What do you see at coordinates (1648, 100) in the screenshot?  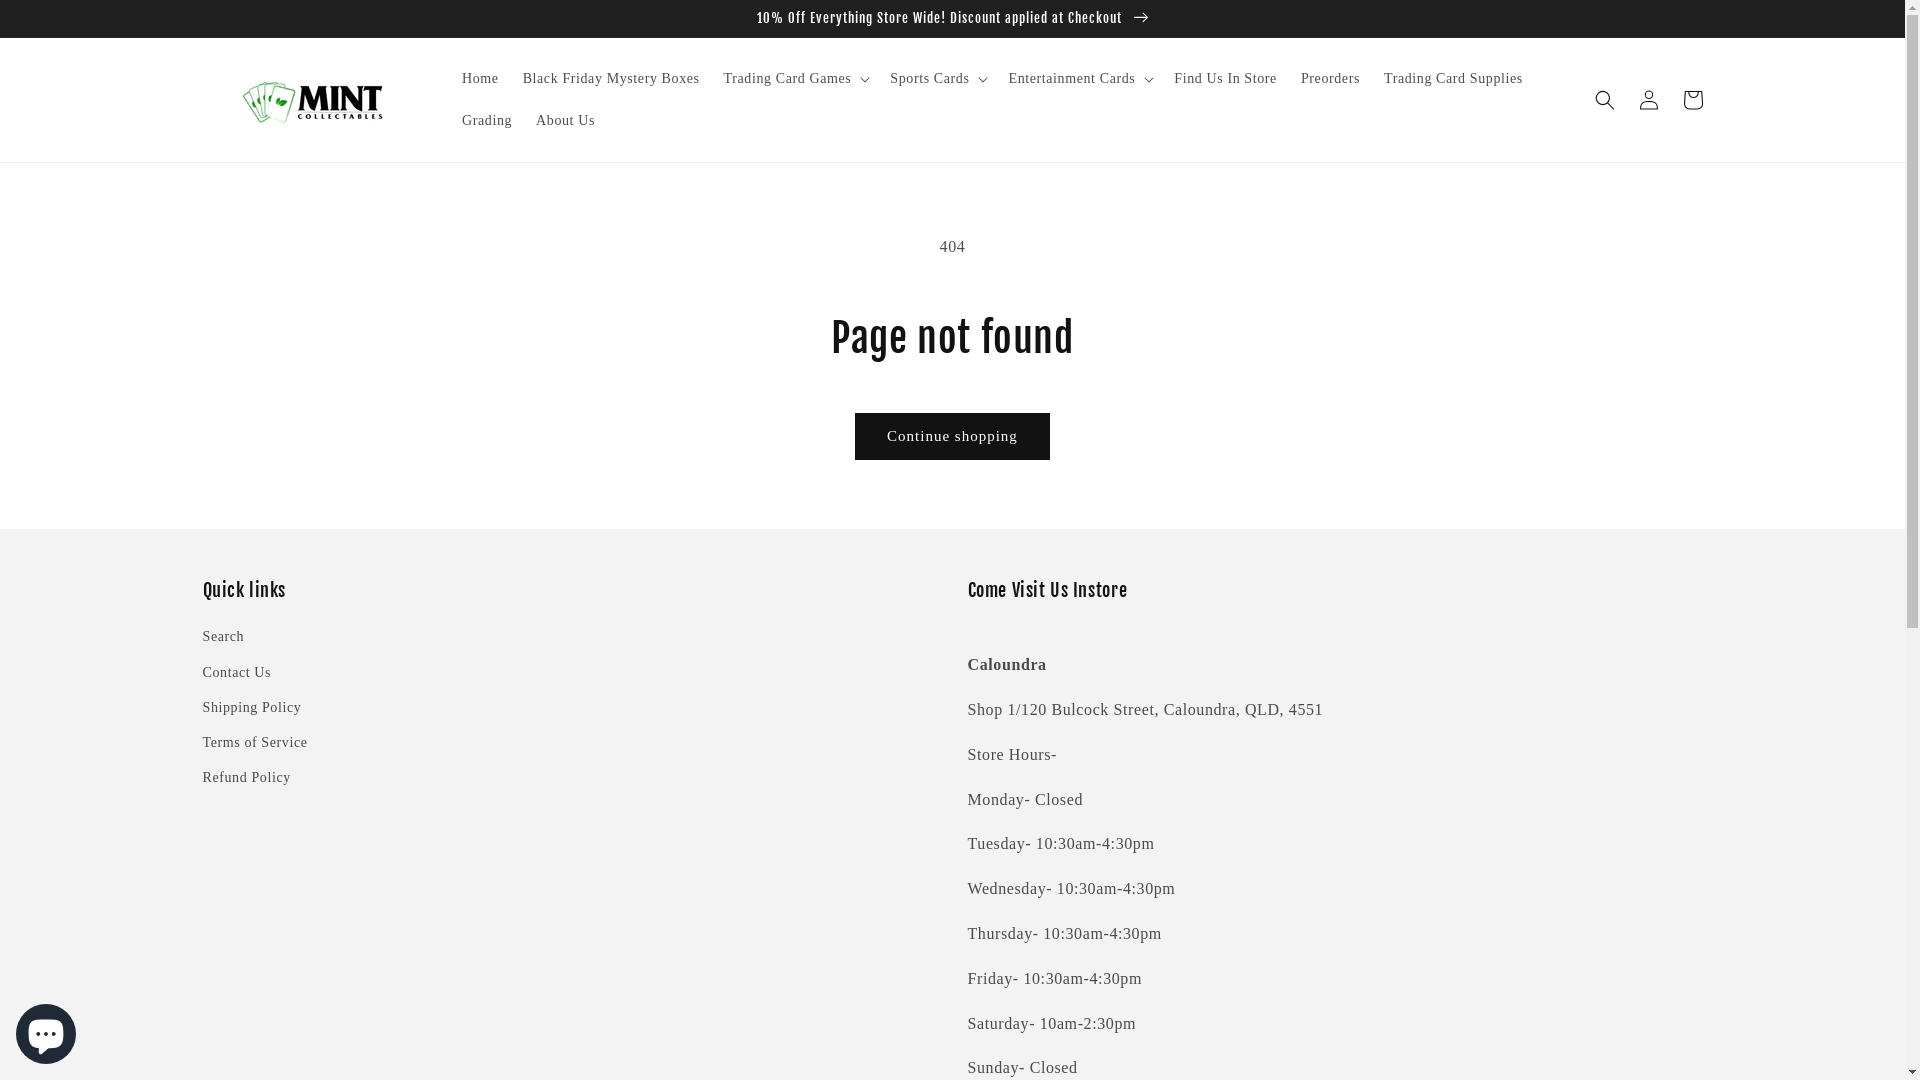 I see `Log in` at bounding box center [1648, 100].